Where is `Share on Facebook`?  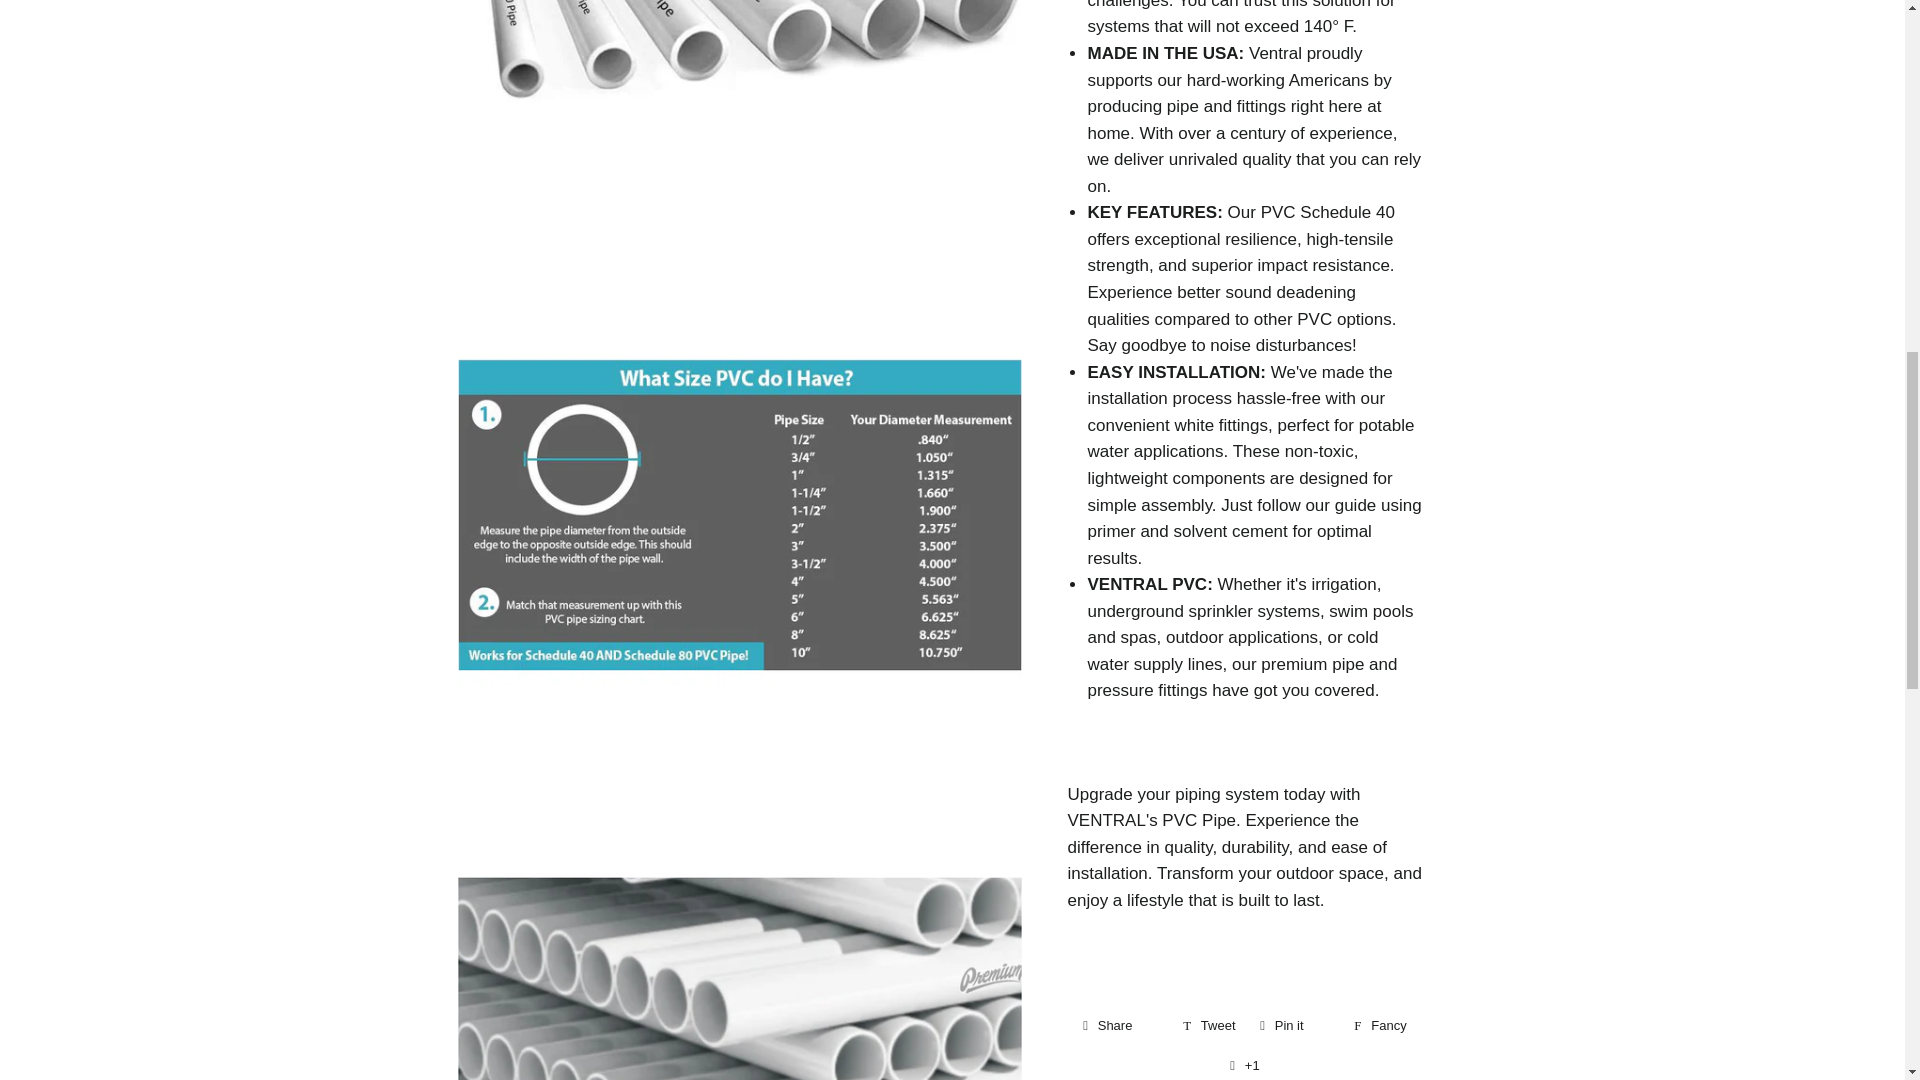
Share on Facebook is located at coordinates (1208, 1026).